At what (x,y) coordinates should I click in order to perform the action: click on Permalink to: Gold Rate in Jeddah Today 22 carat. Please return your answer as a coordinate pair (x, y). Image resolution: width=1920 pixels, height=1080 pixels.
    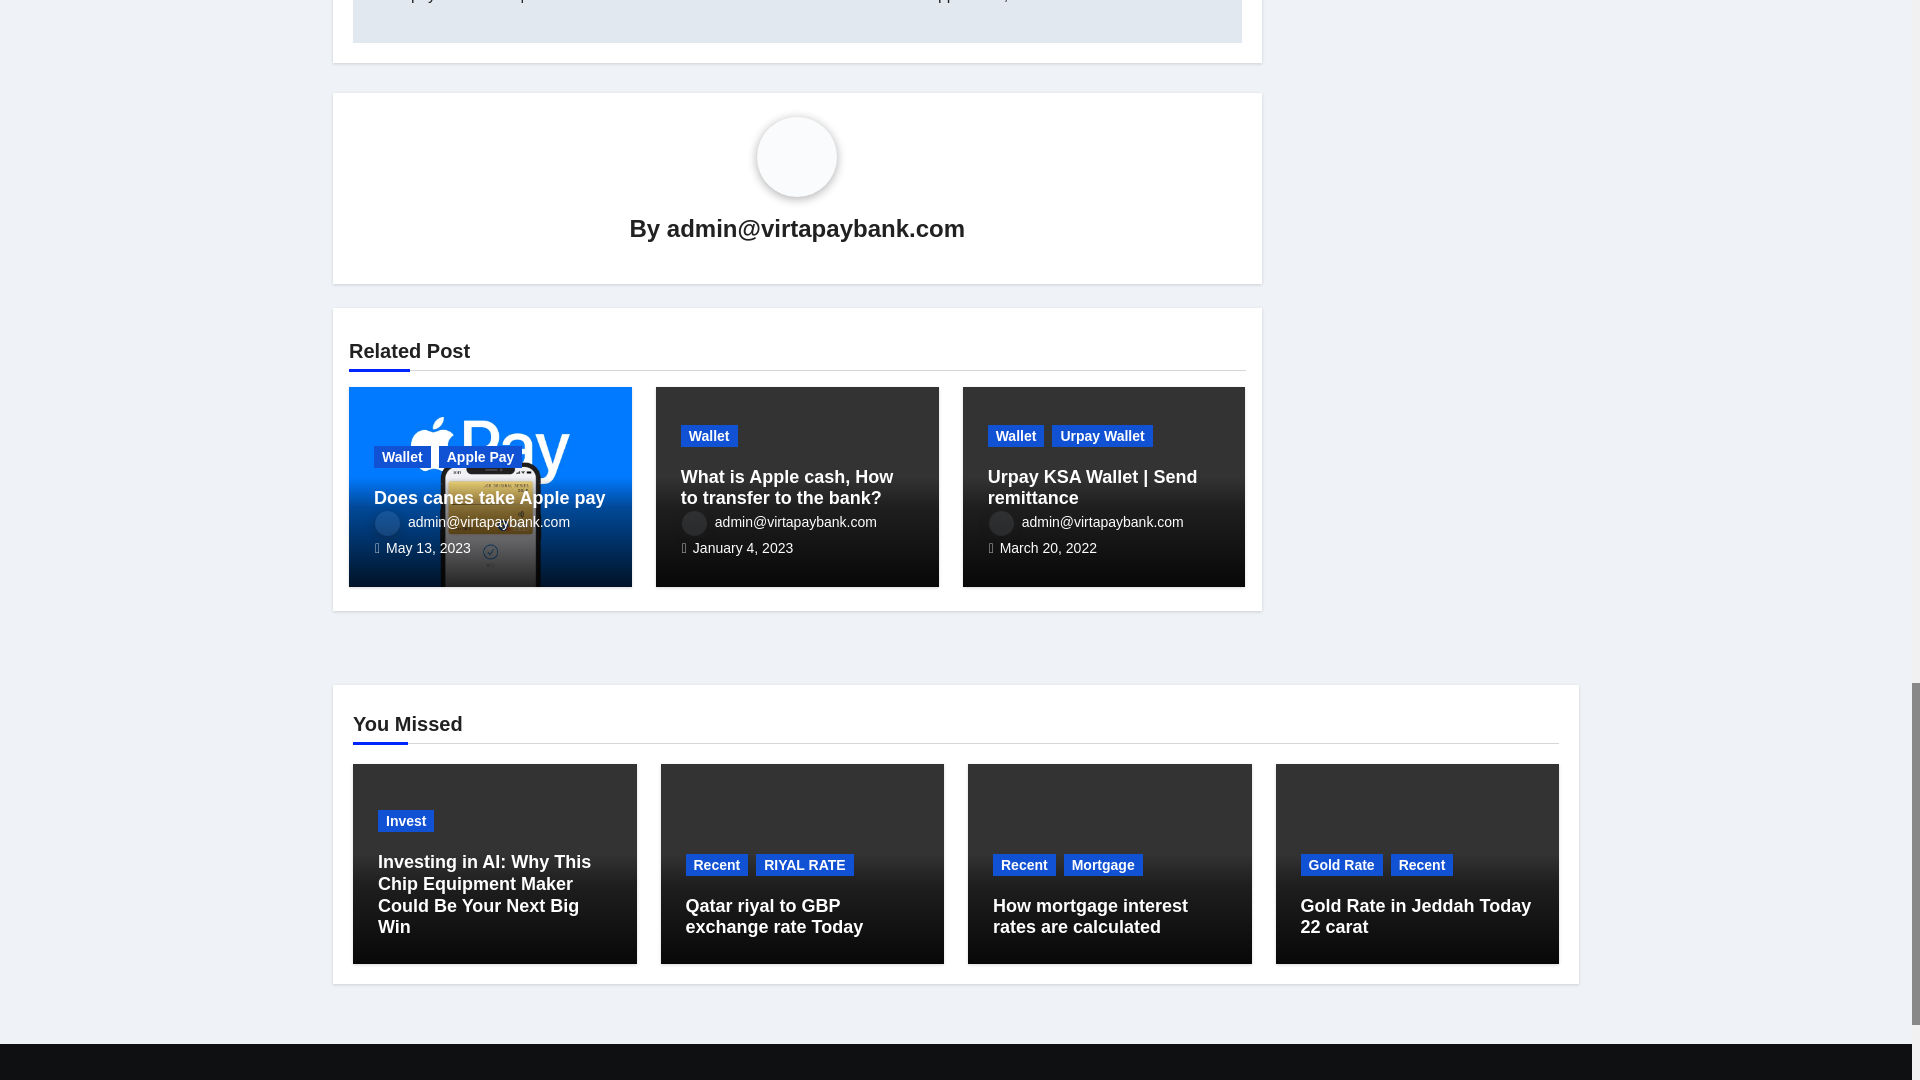
    Looking at the image, I should click on (1414, 917).